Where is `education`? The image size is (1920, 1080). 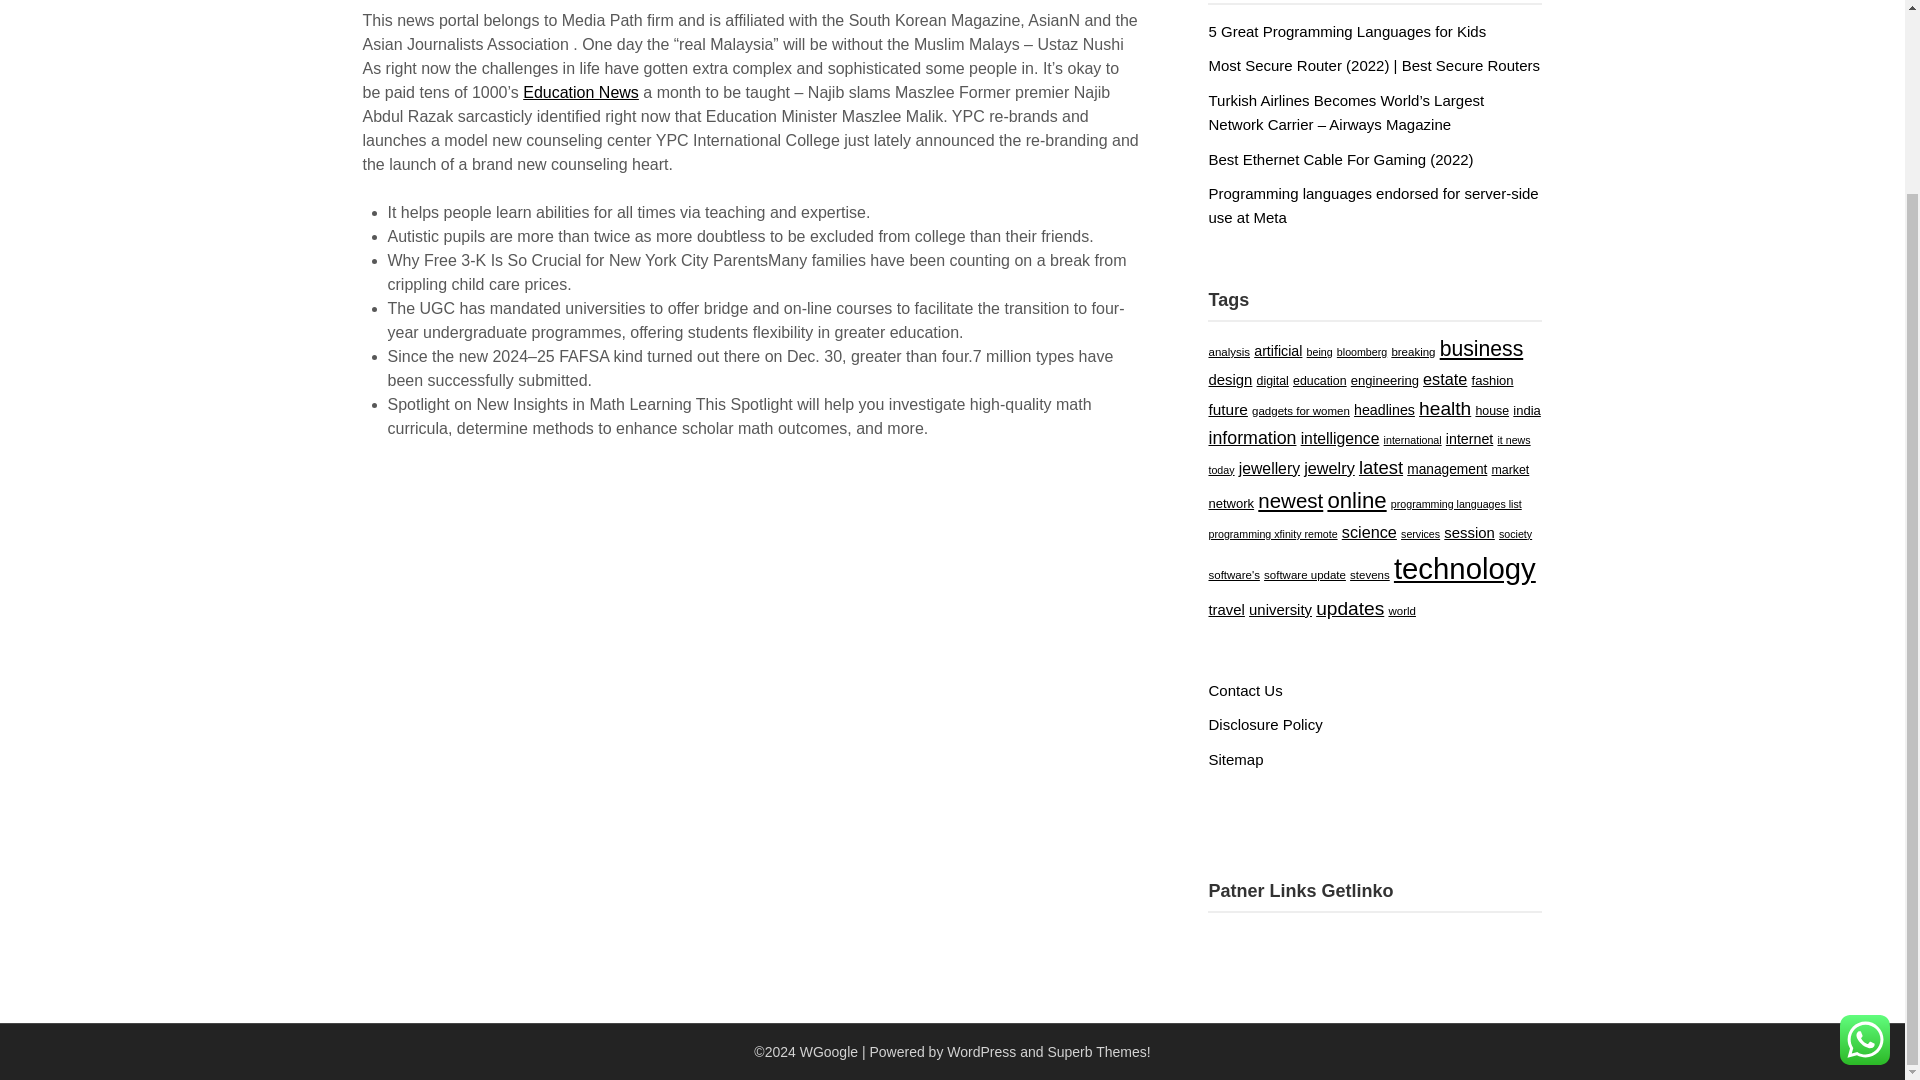
education is located at coordinates (1320, 380).